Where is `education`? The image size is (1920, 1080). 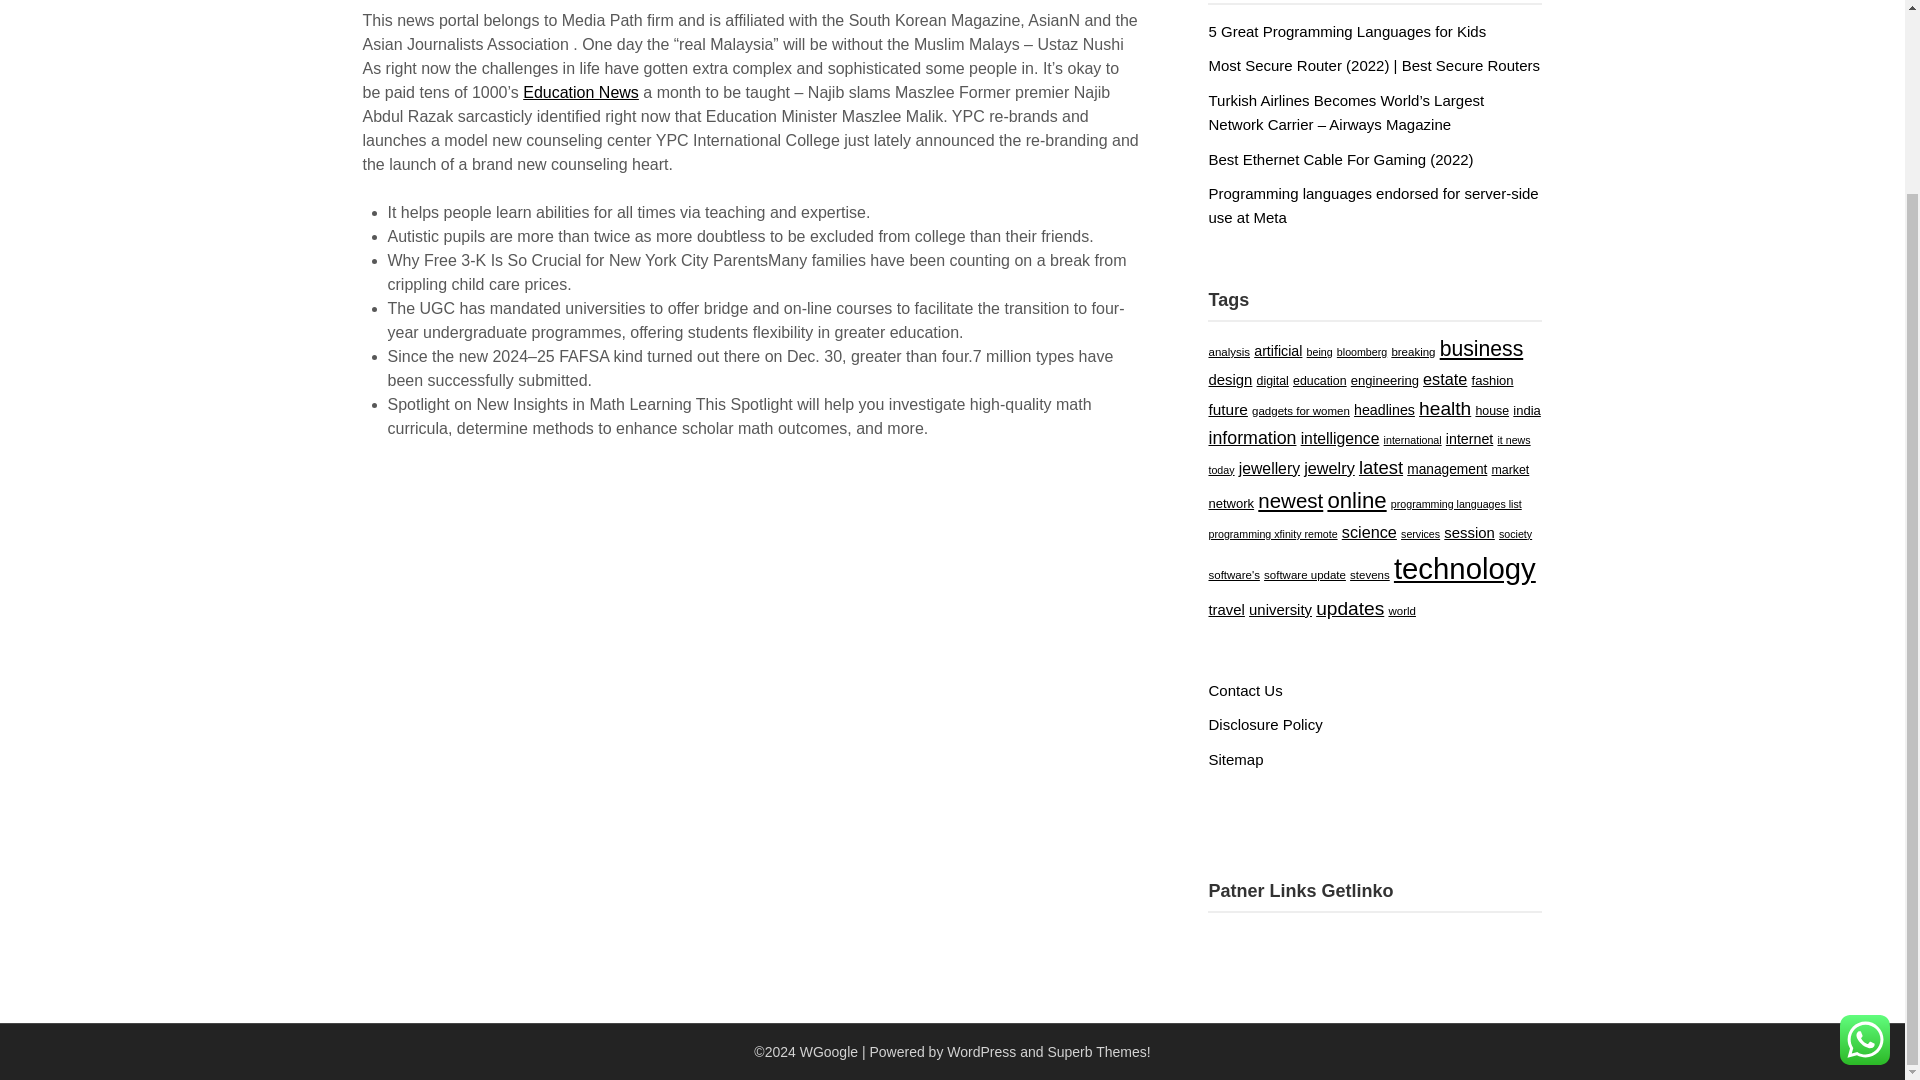
education is located at coordinates (1320, 380).